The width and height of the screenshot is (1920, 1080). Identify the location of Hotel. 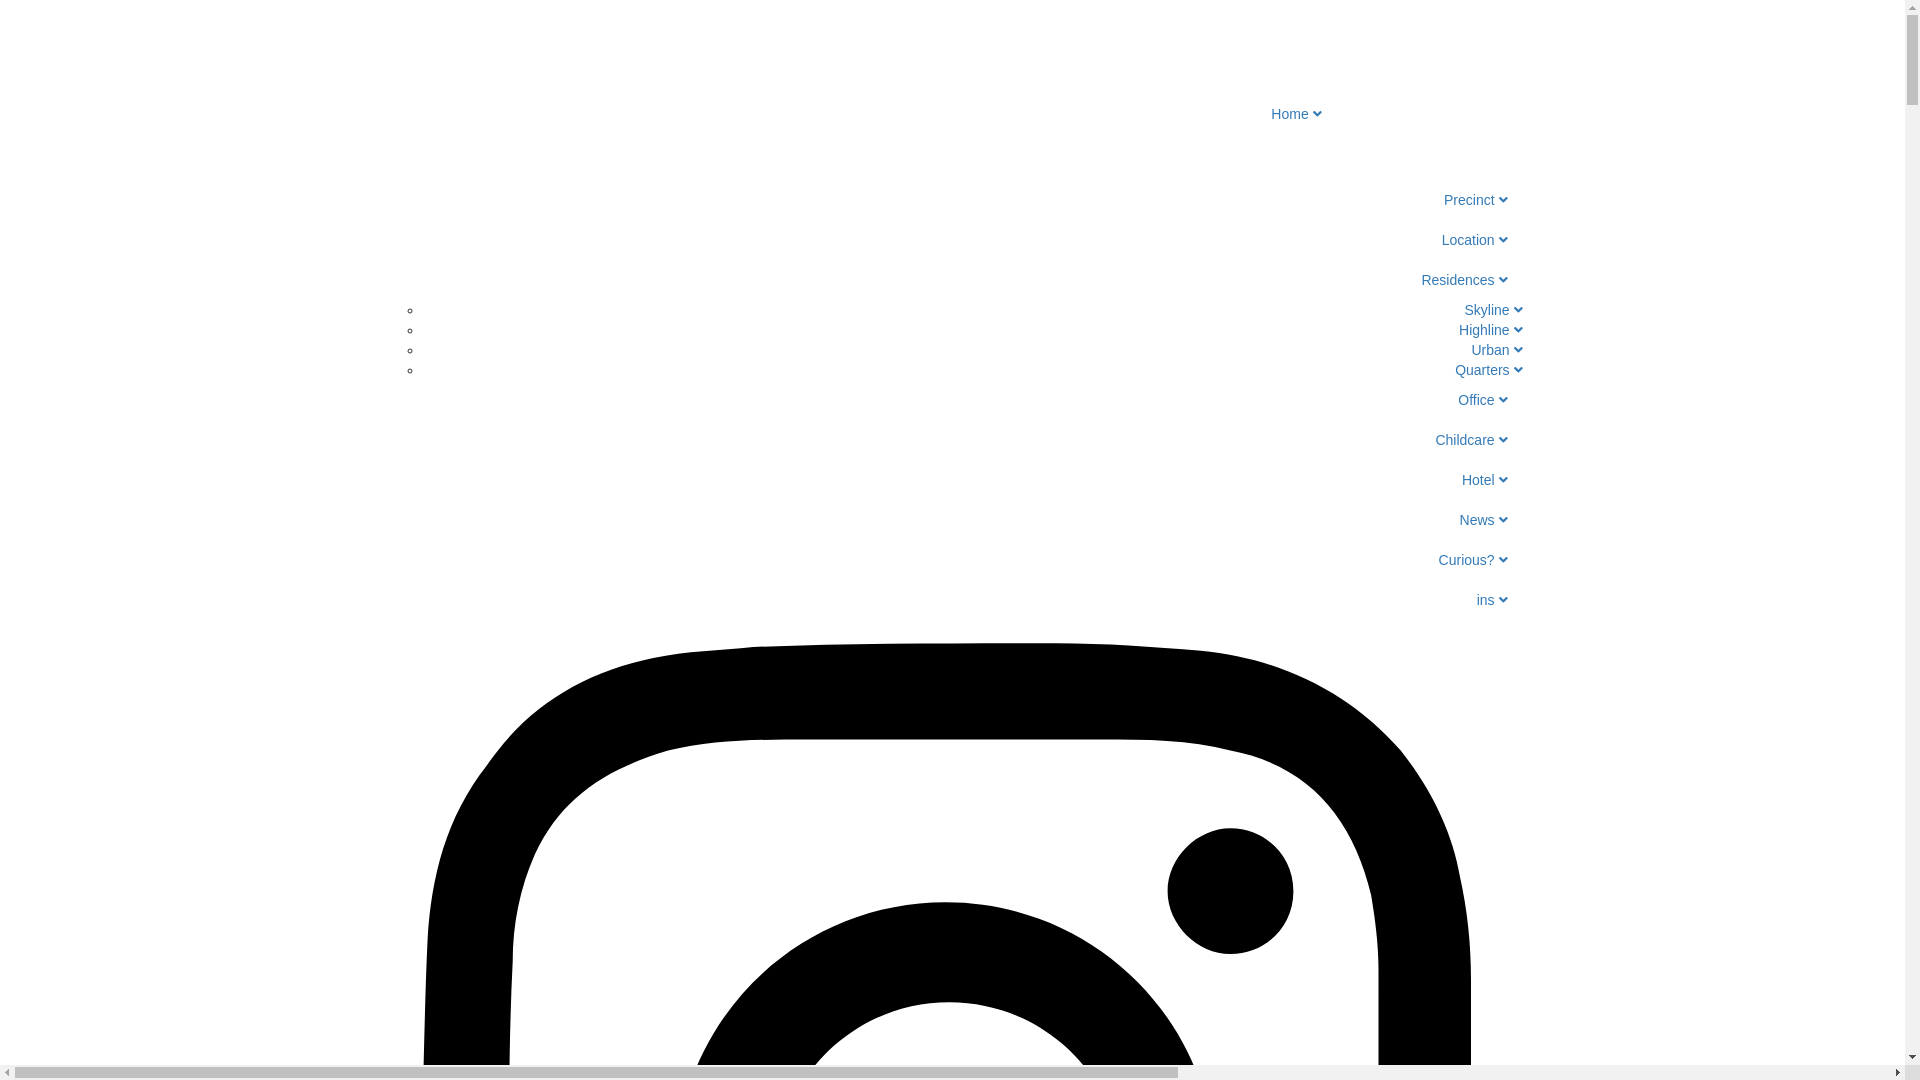
(952, 480).